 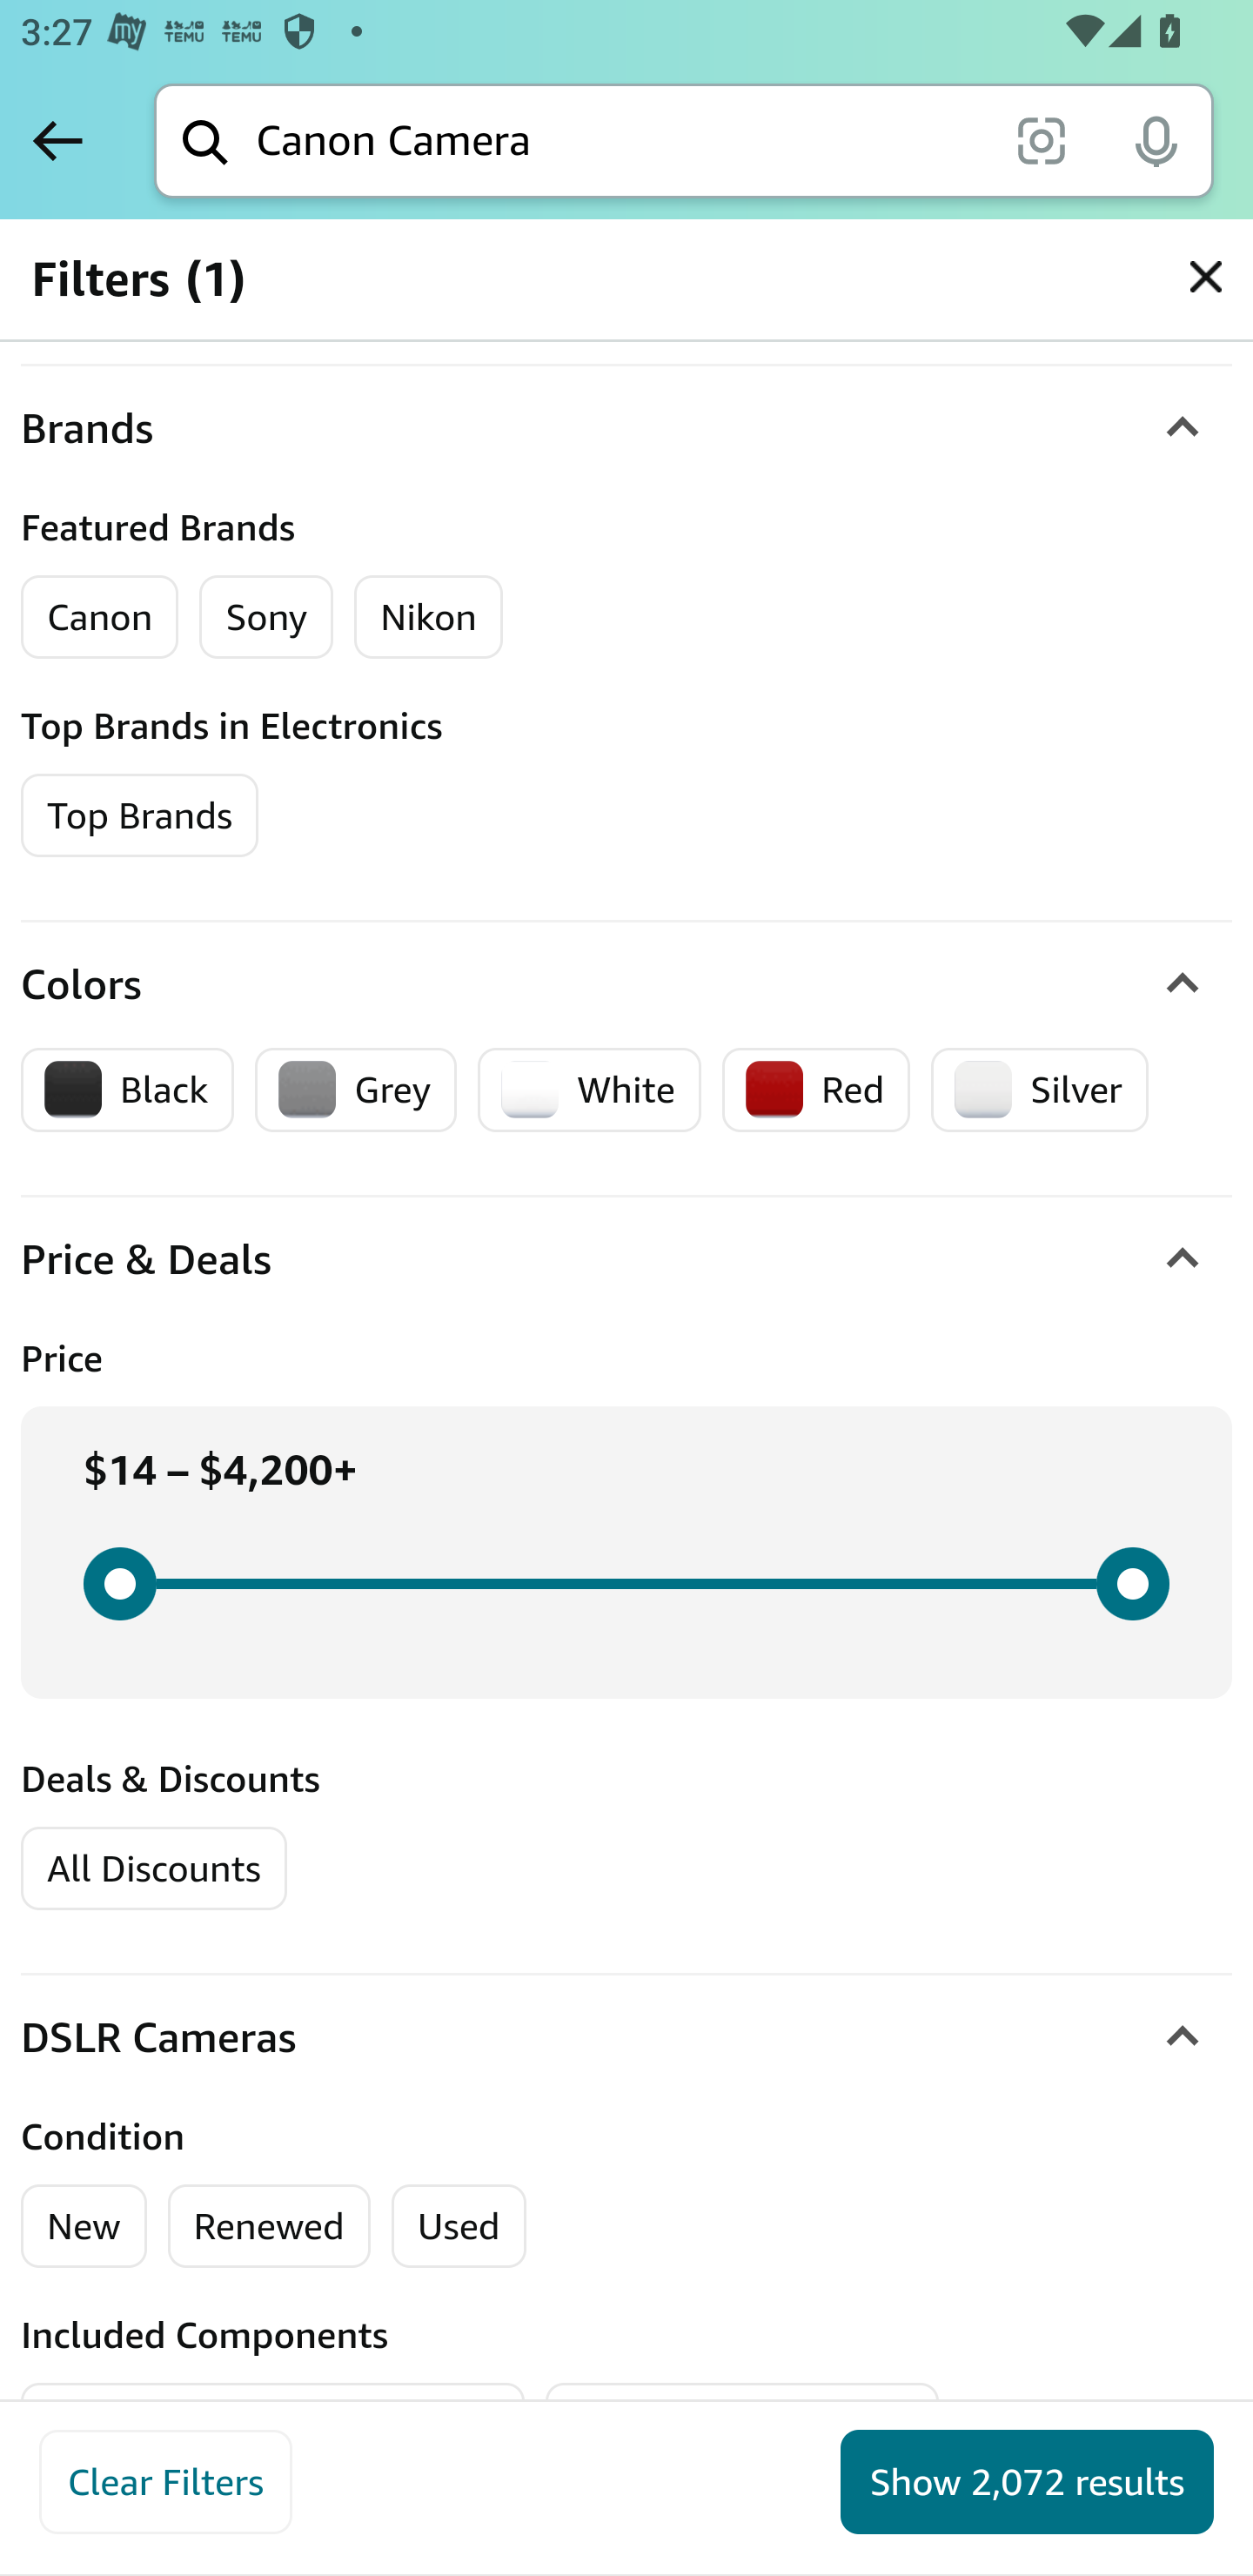 What do you see at coordinates (128, 1090) in the screenshot?
I see `Black Black Black Black` at bounding box center [128, 1090].